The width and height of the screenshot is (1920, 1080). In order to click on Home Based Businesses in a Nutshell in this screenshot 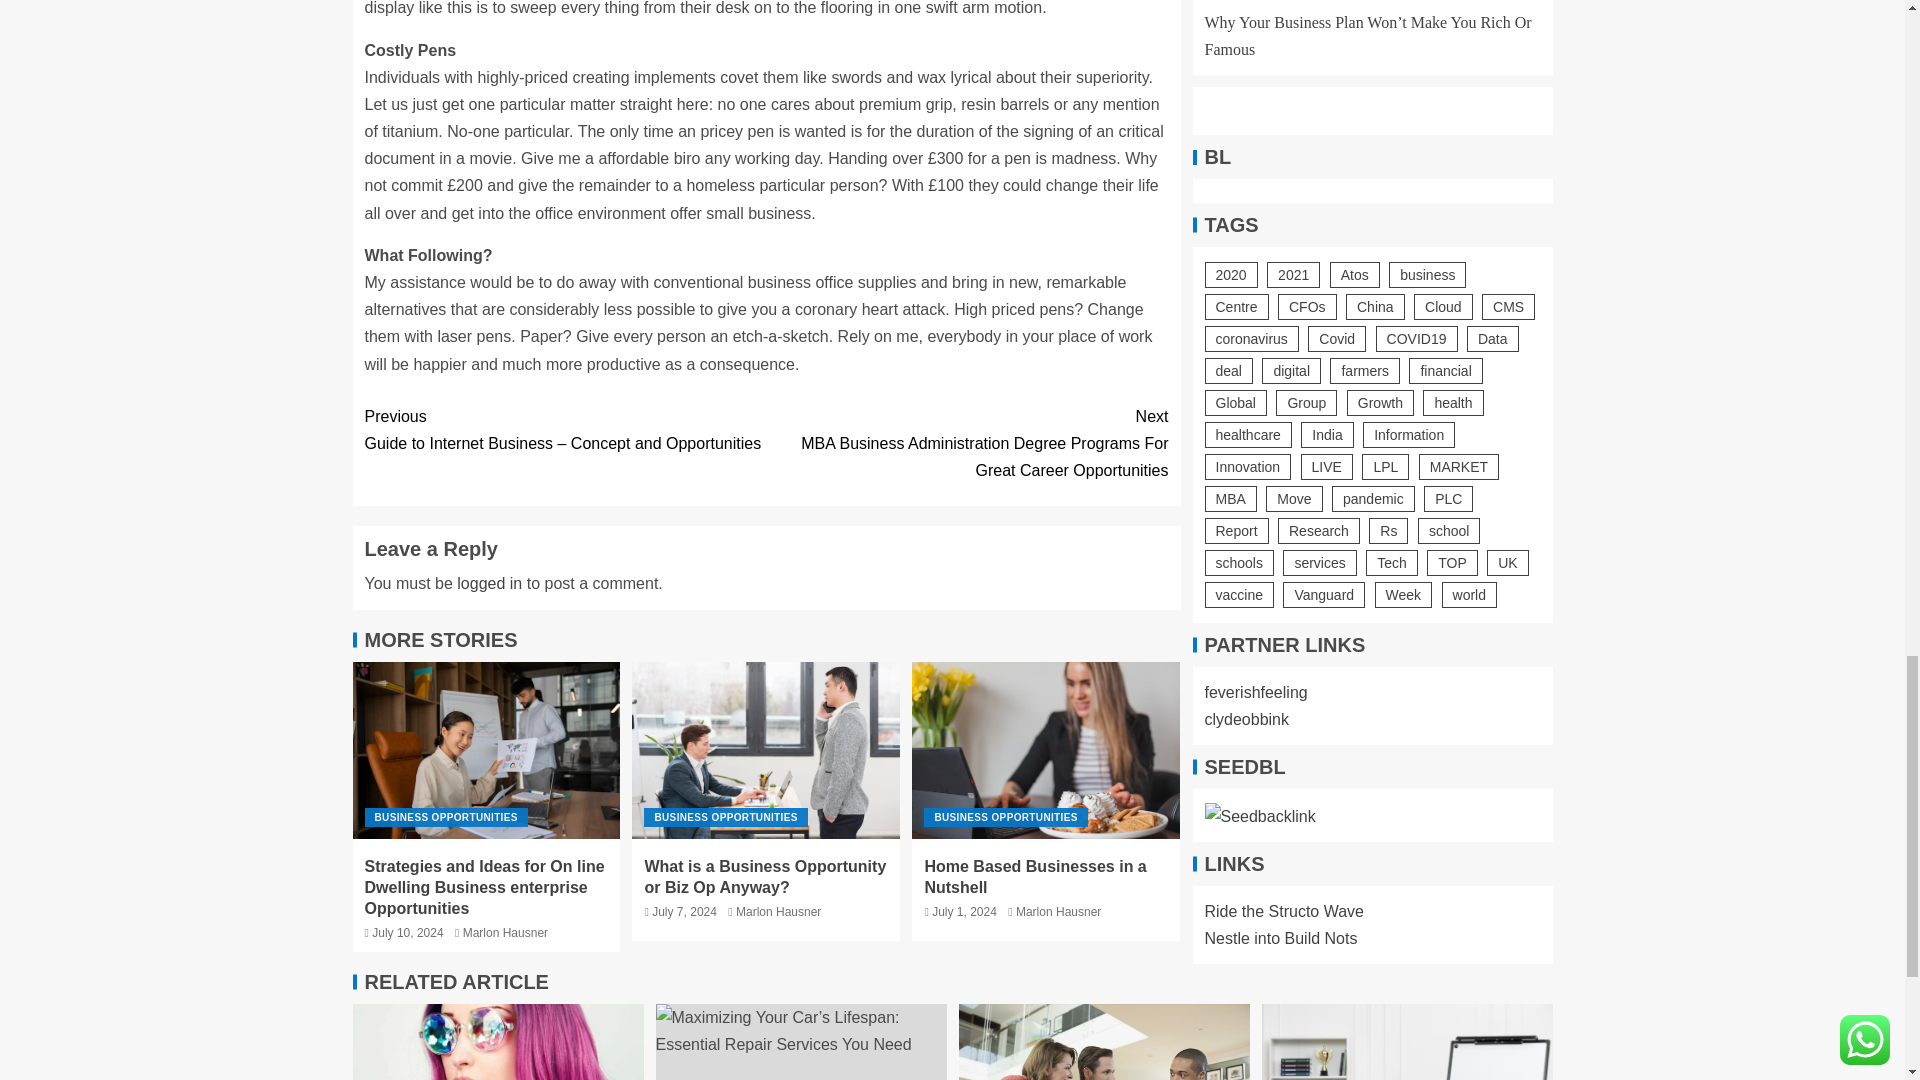, I will do `click(1034, 876)`.